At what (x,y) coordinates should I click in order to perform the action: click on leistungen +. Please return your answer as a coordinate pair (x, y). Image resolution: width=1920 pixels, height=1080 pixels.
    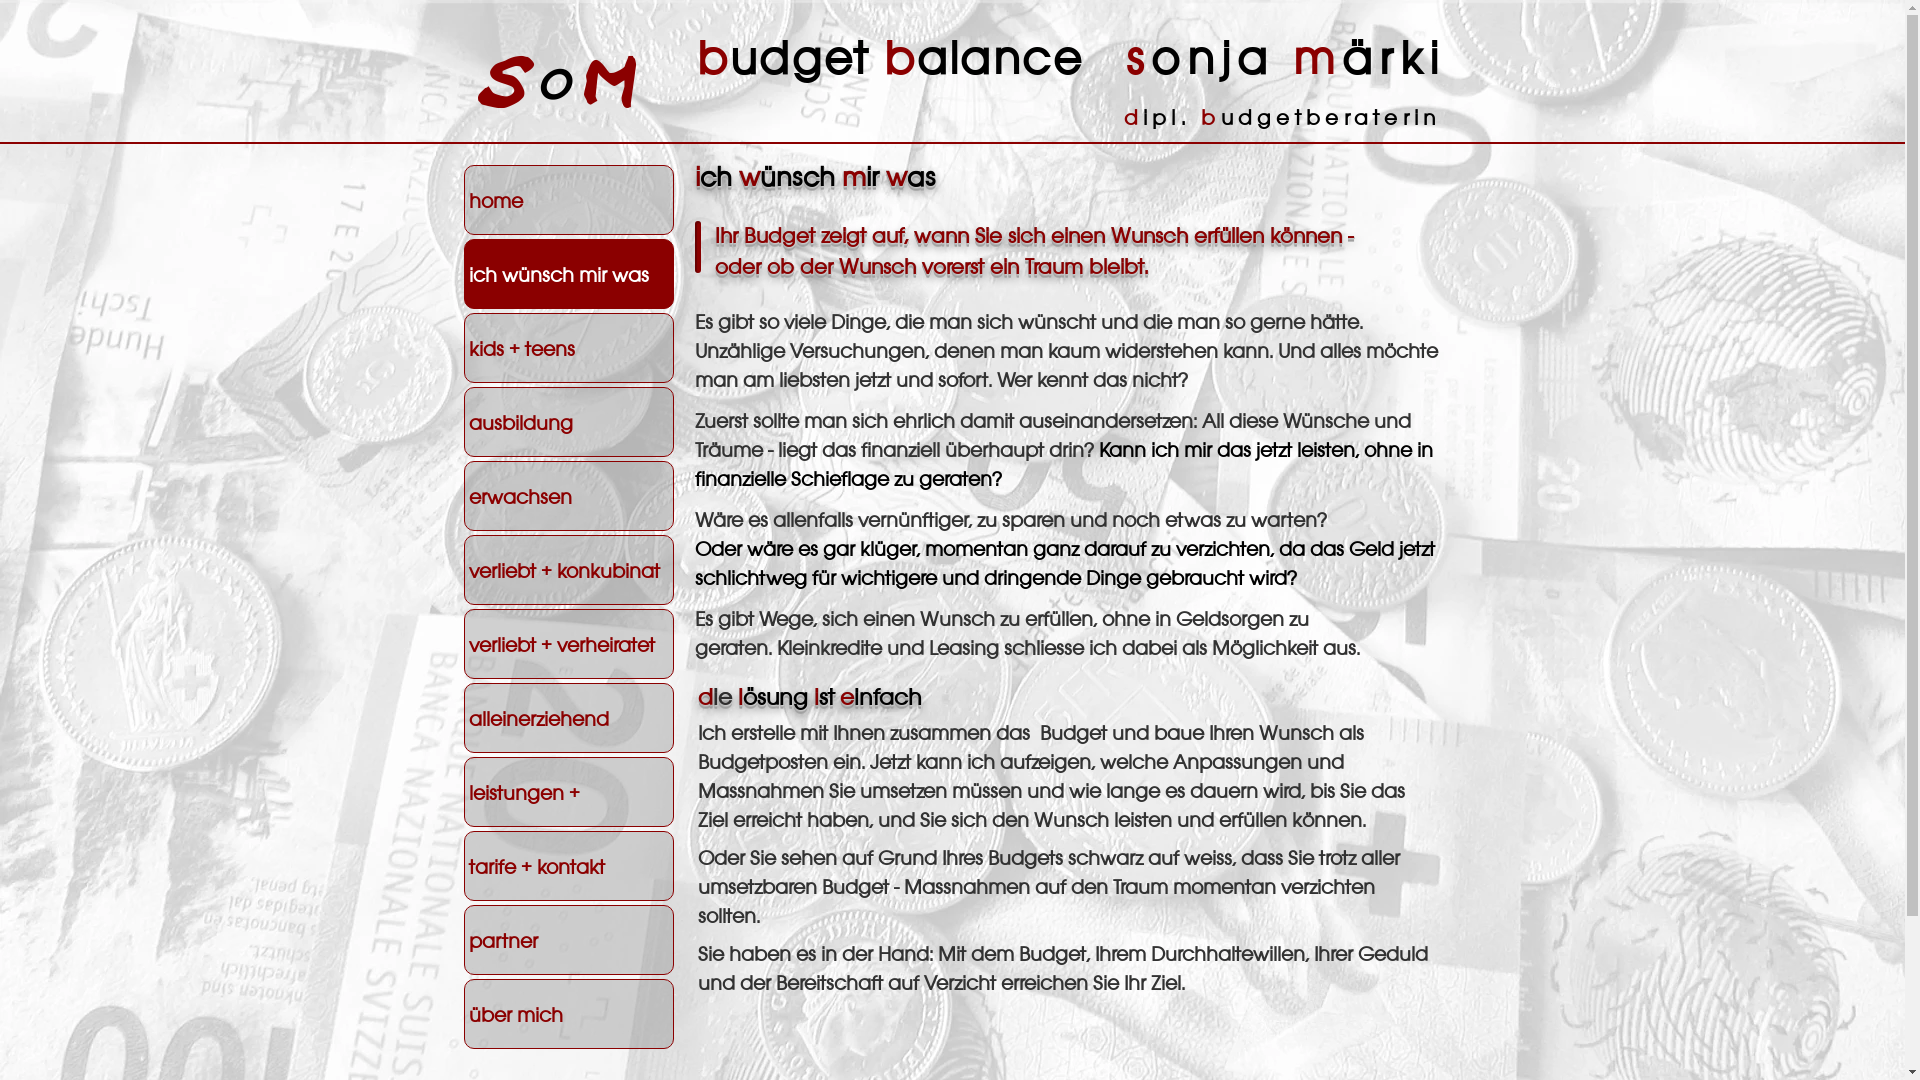
    Looking at the image, I should click on (568, 792).